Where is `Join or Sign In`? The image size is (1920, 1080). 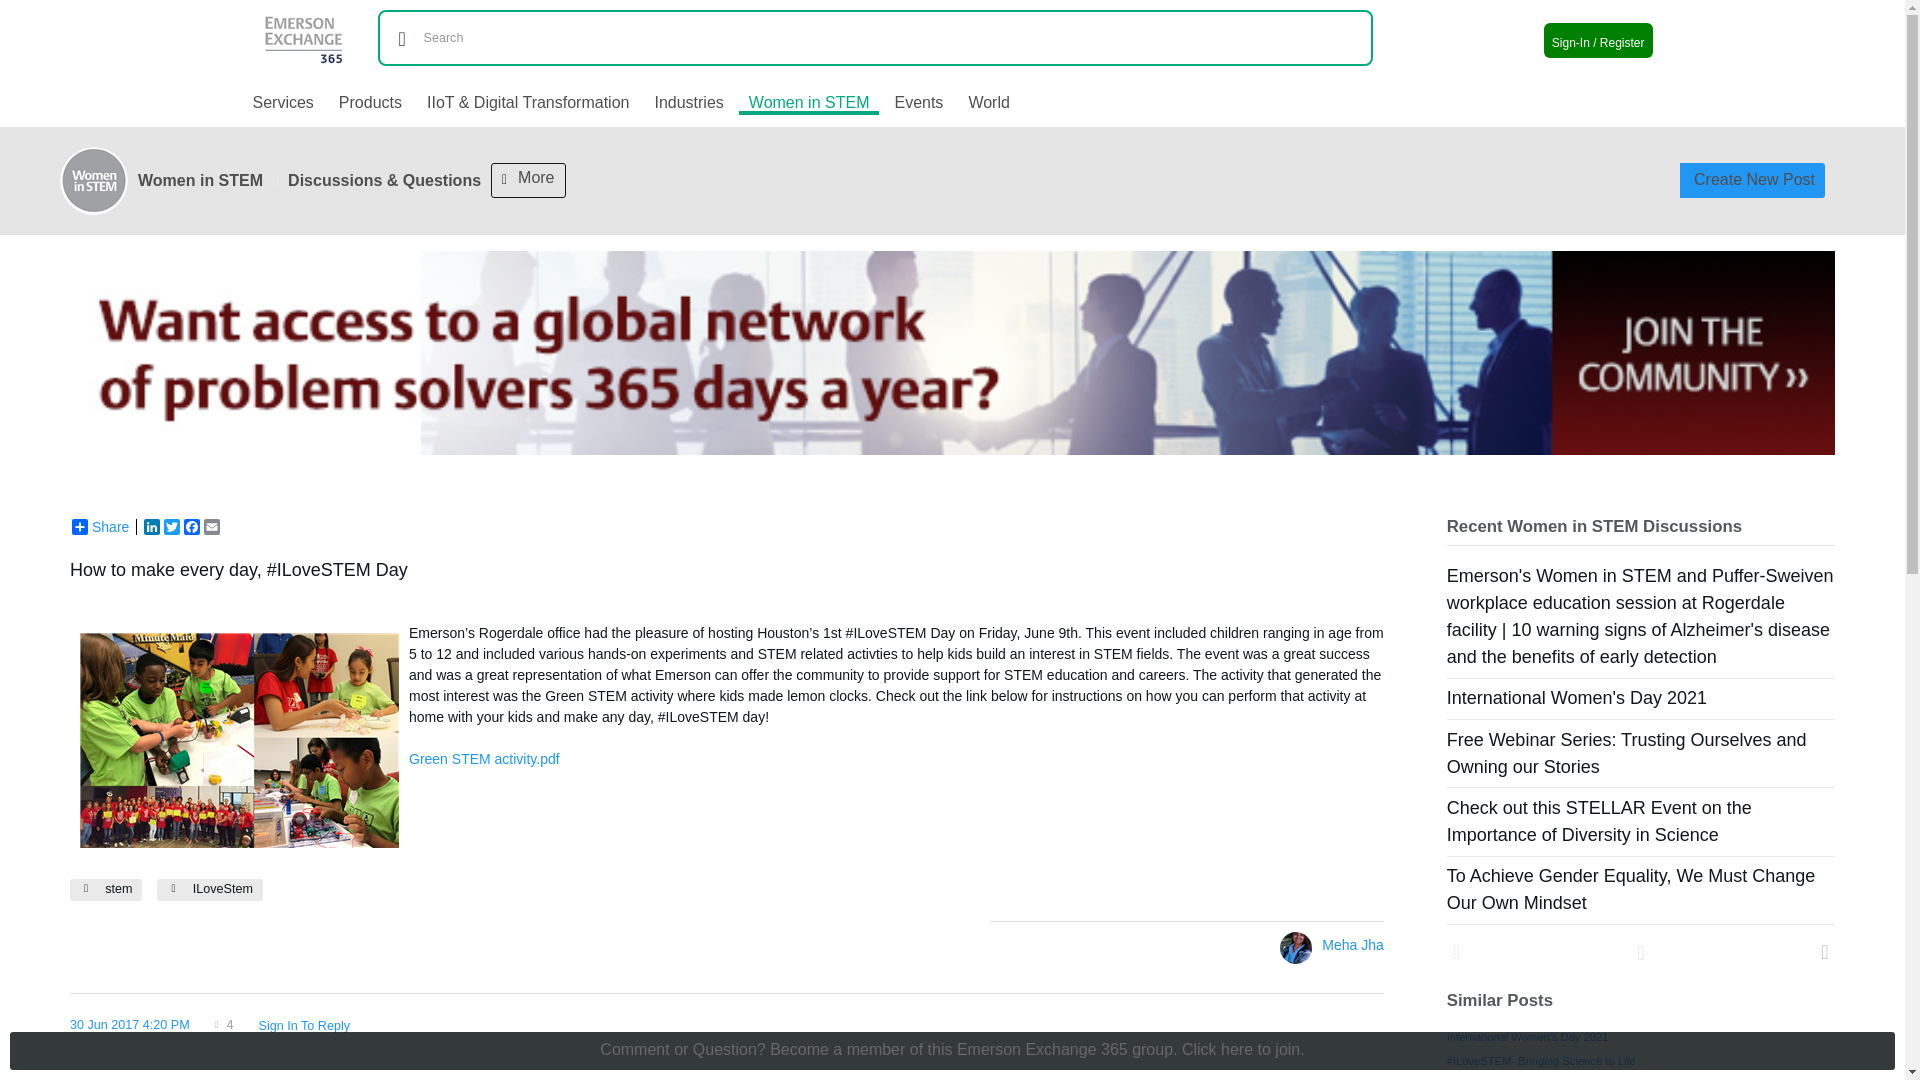 Join or Sign In is located at coordinates (1598, 39).